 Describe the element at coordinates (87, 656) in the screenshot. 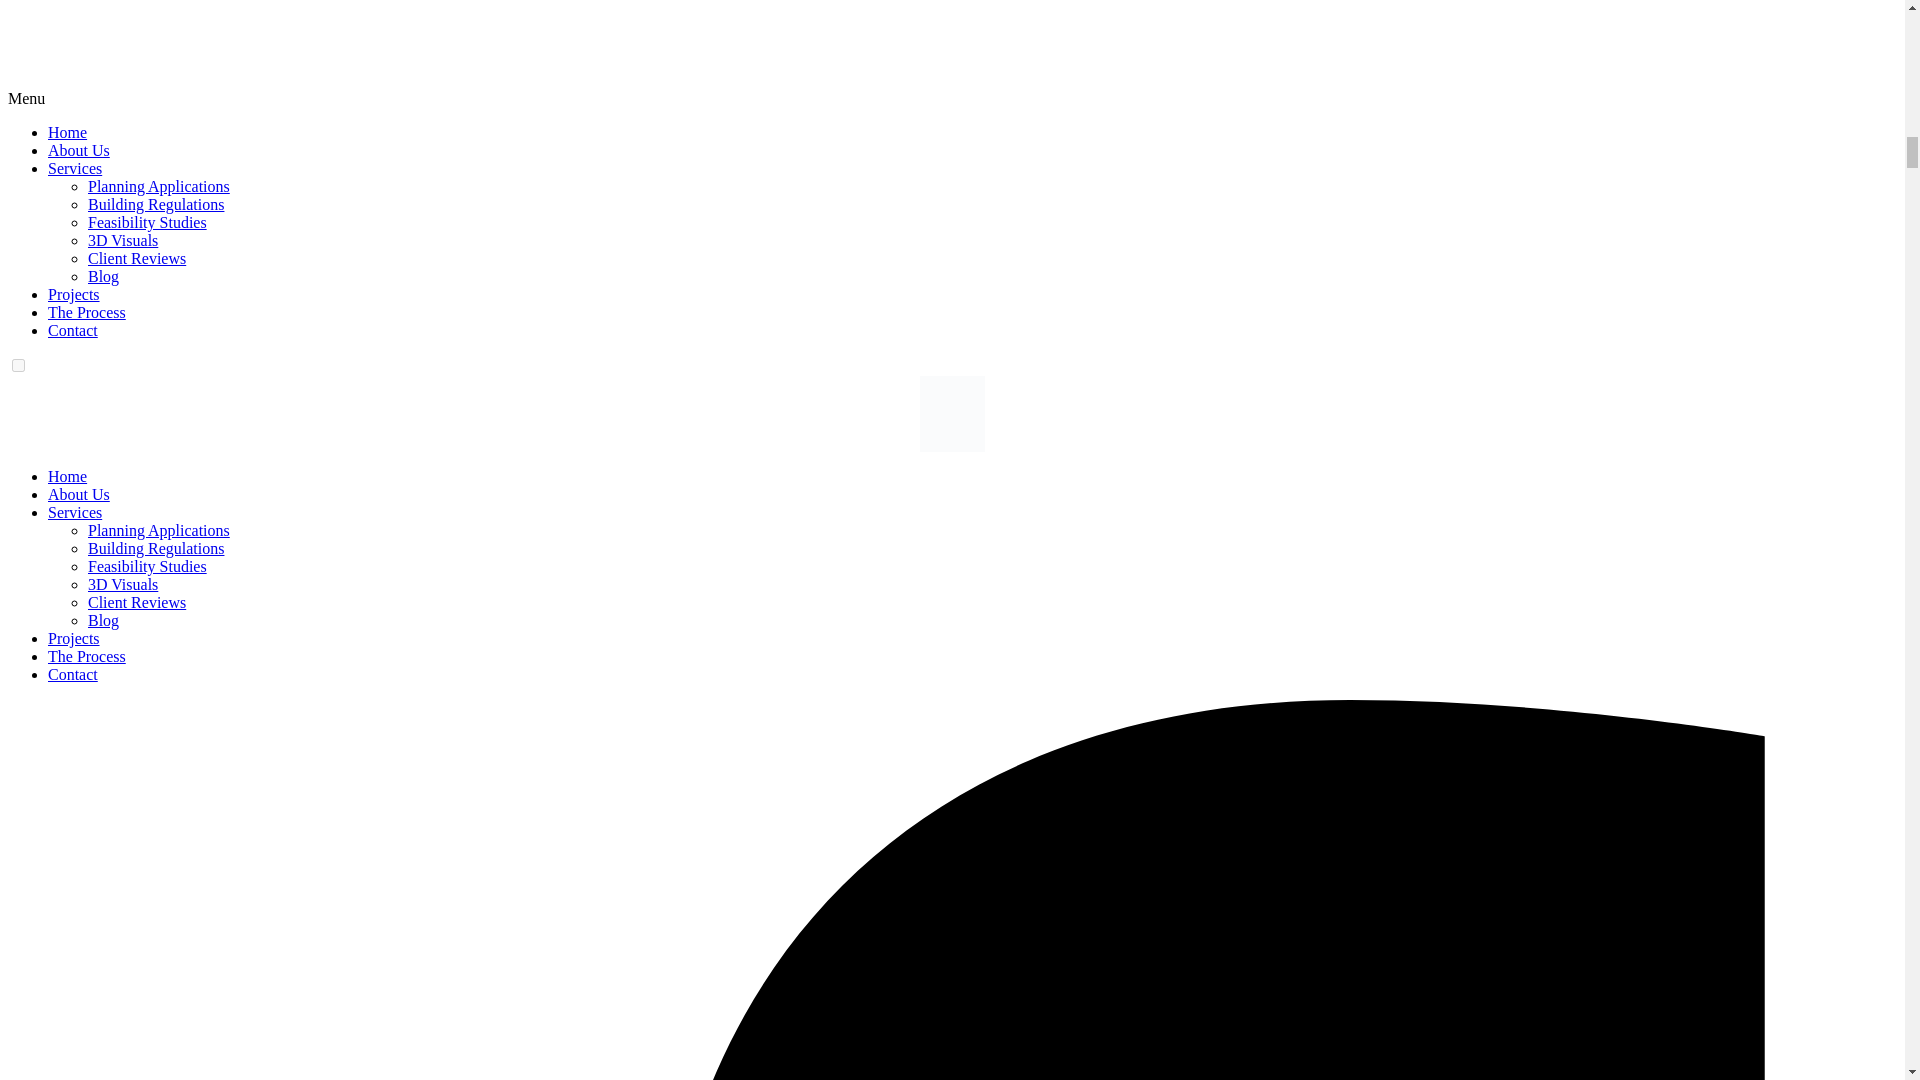

I see `The Process` at that location.